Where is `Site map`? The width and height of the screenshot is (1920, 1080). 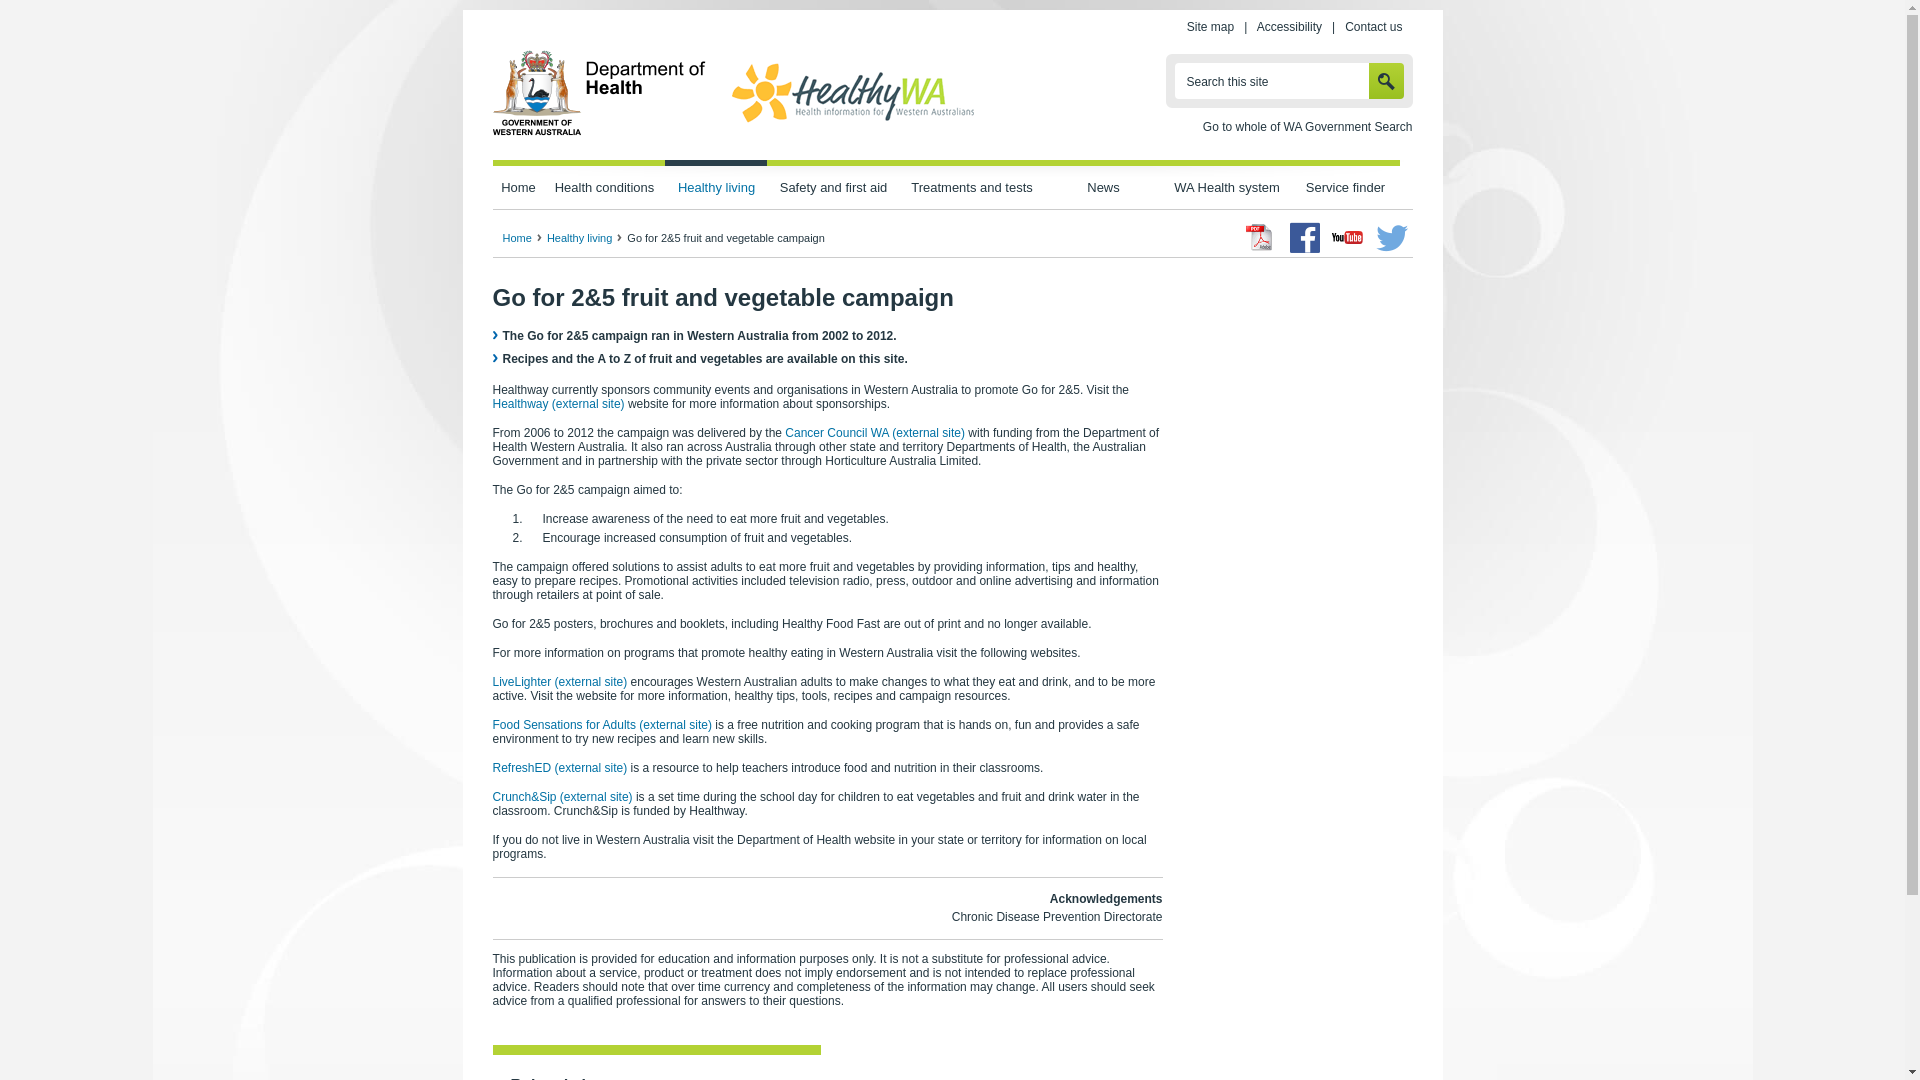
Site map is located at coordinates (1210, 27).